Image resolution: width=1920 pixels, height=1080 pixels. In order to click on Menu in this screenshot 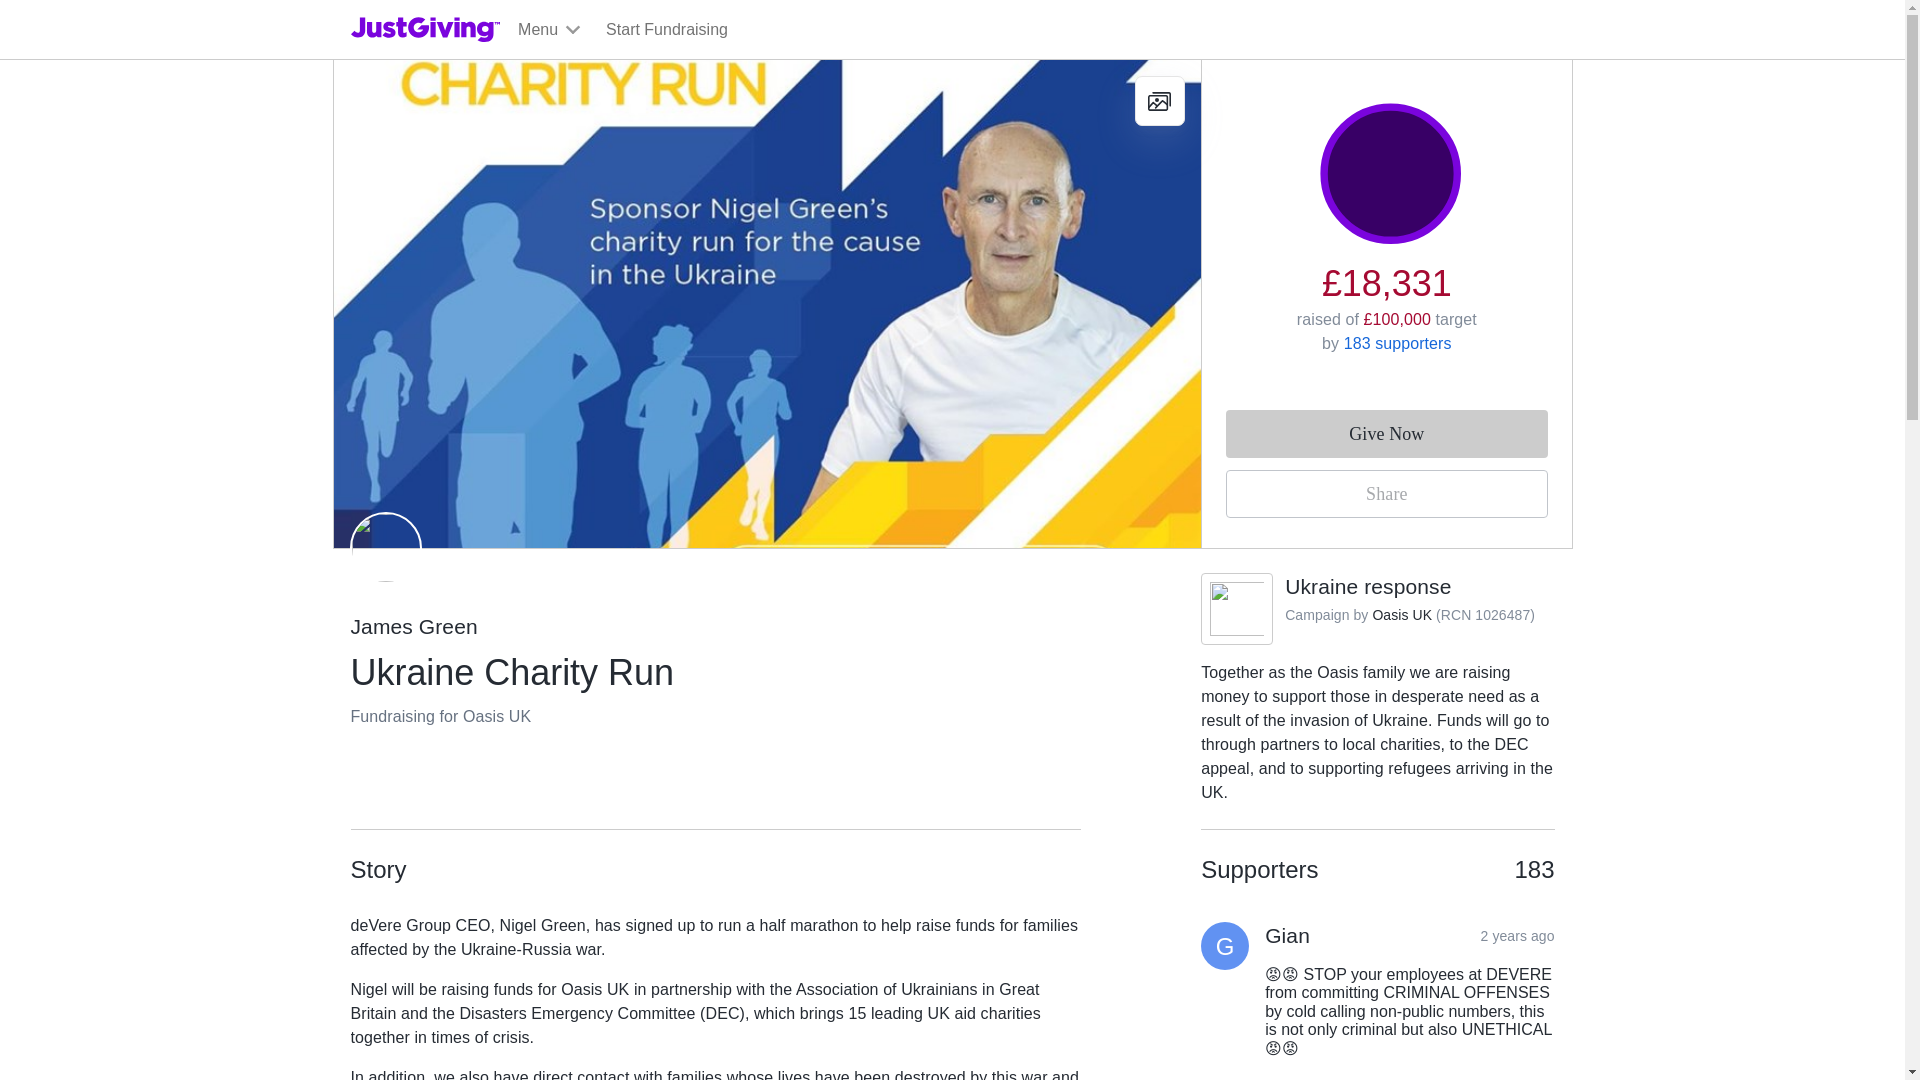, I will do `click(550, 30)`.